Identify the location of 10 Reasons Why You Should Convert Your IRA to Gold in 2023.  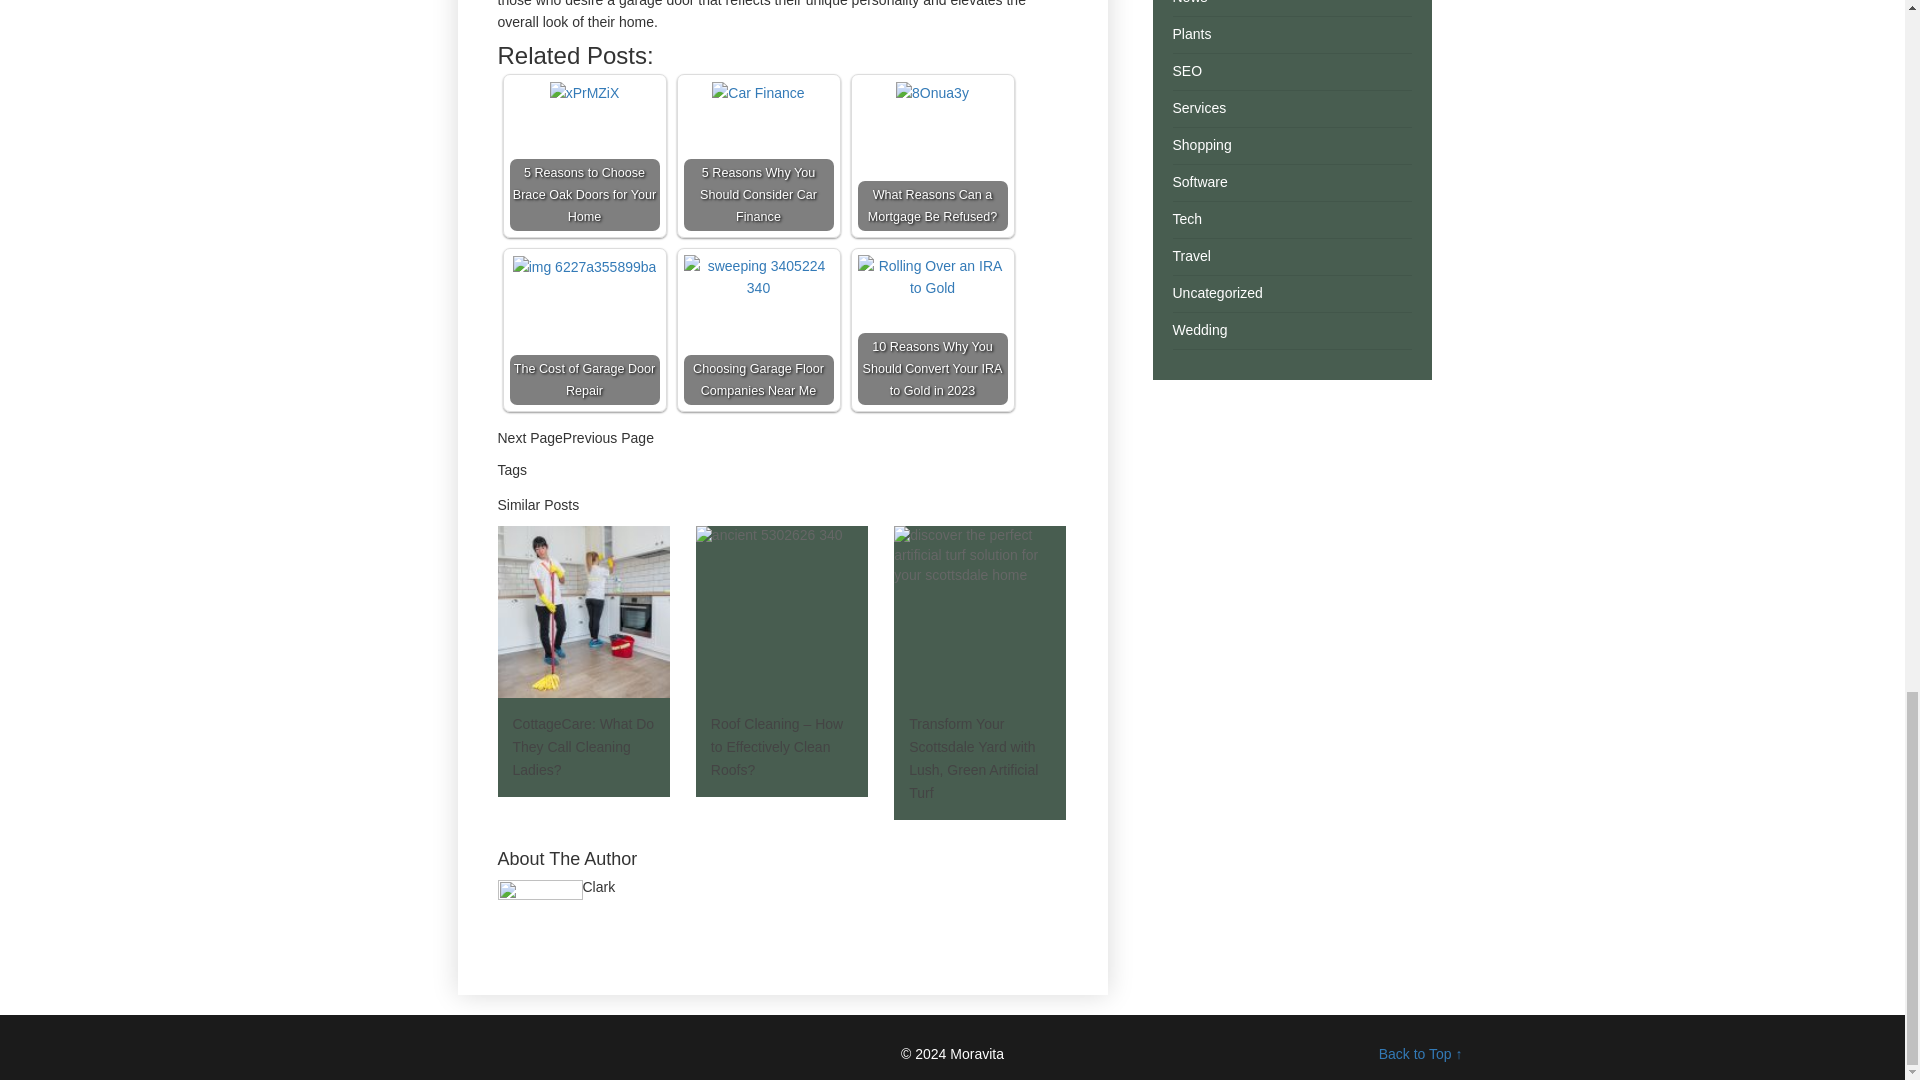
(933, 330).